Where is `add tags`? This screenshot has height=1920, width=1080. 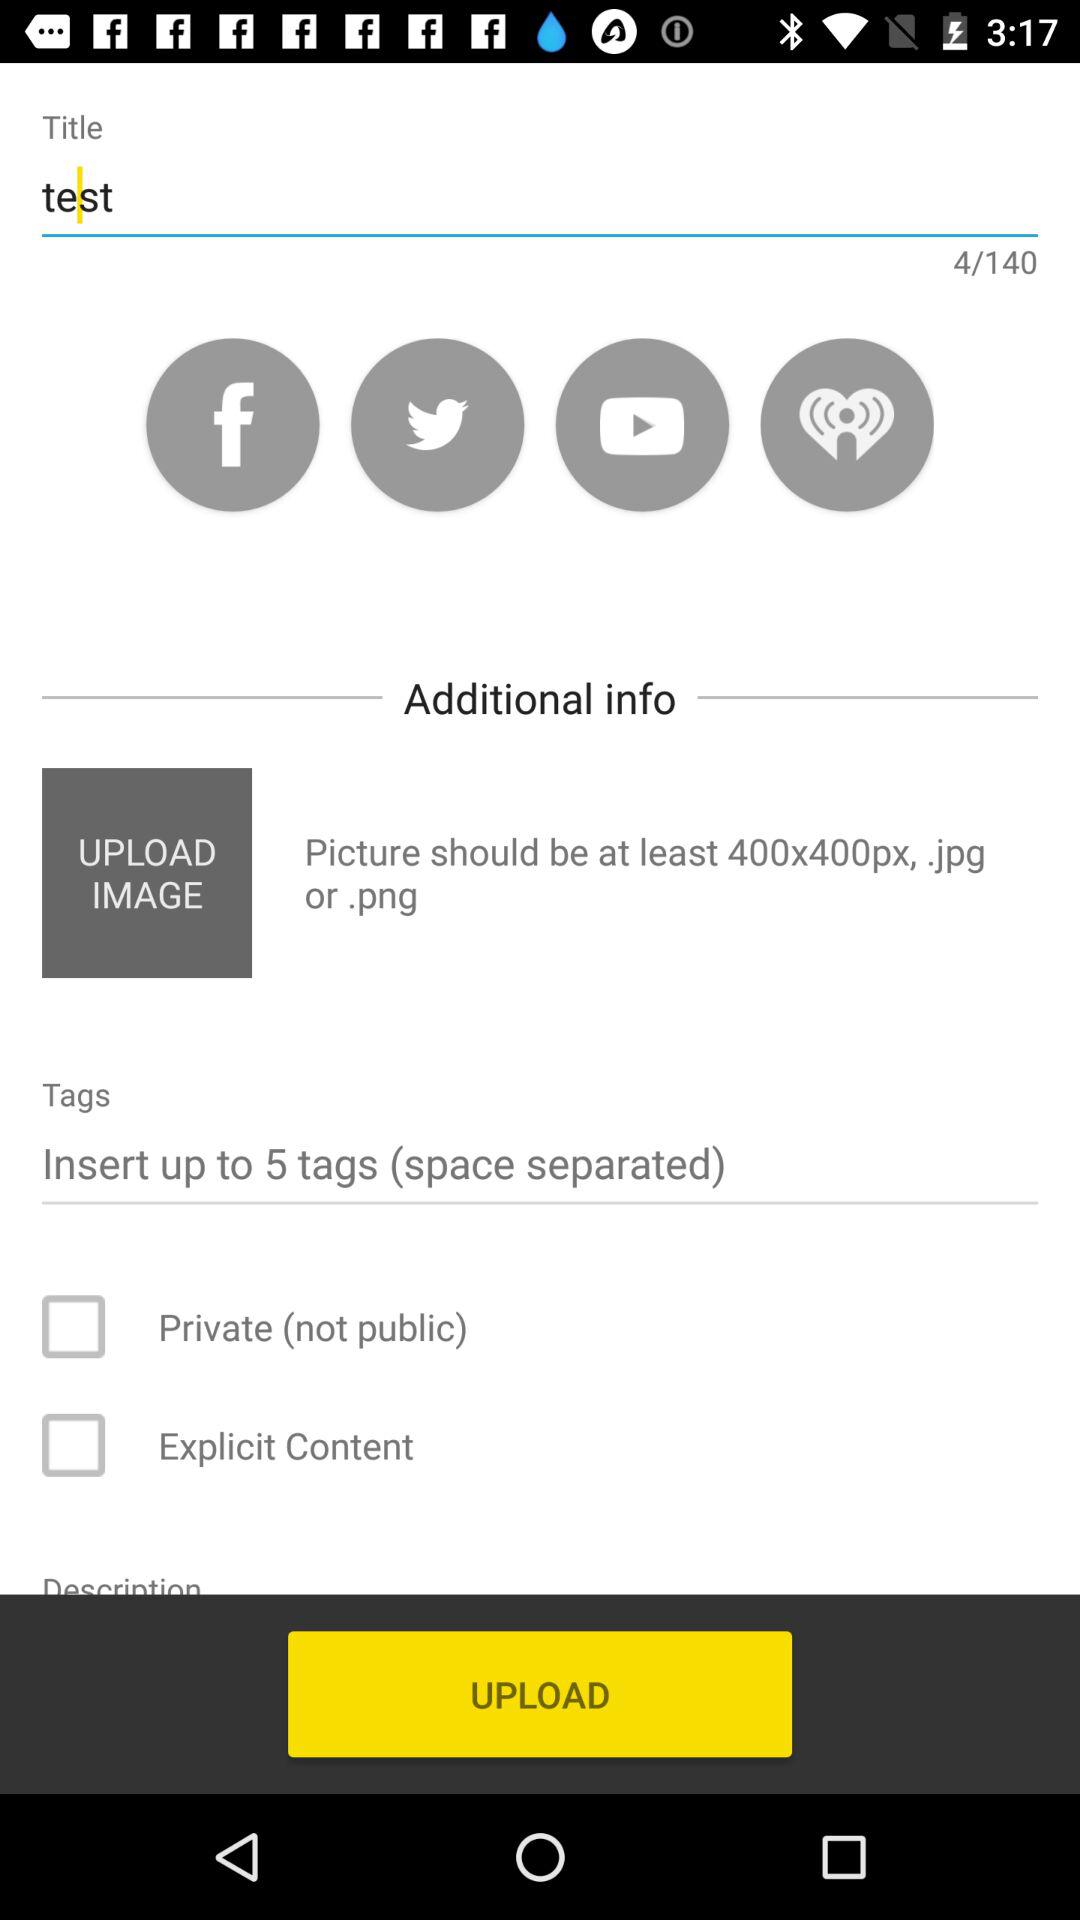 add tags is located at coordinates (540, 1162).